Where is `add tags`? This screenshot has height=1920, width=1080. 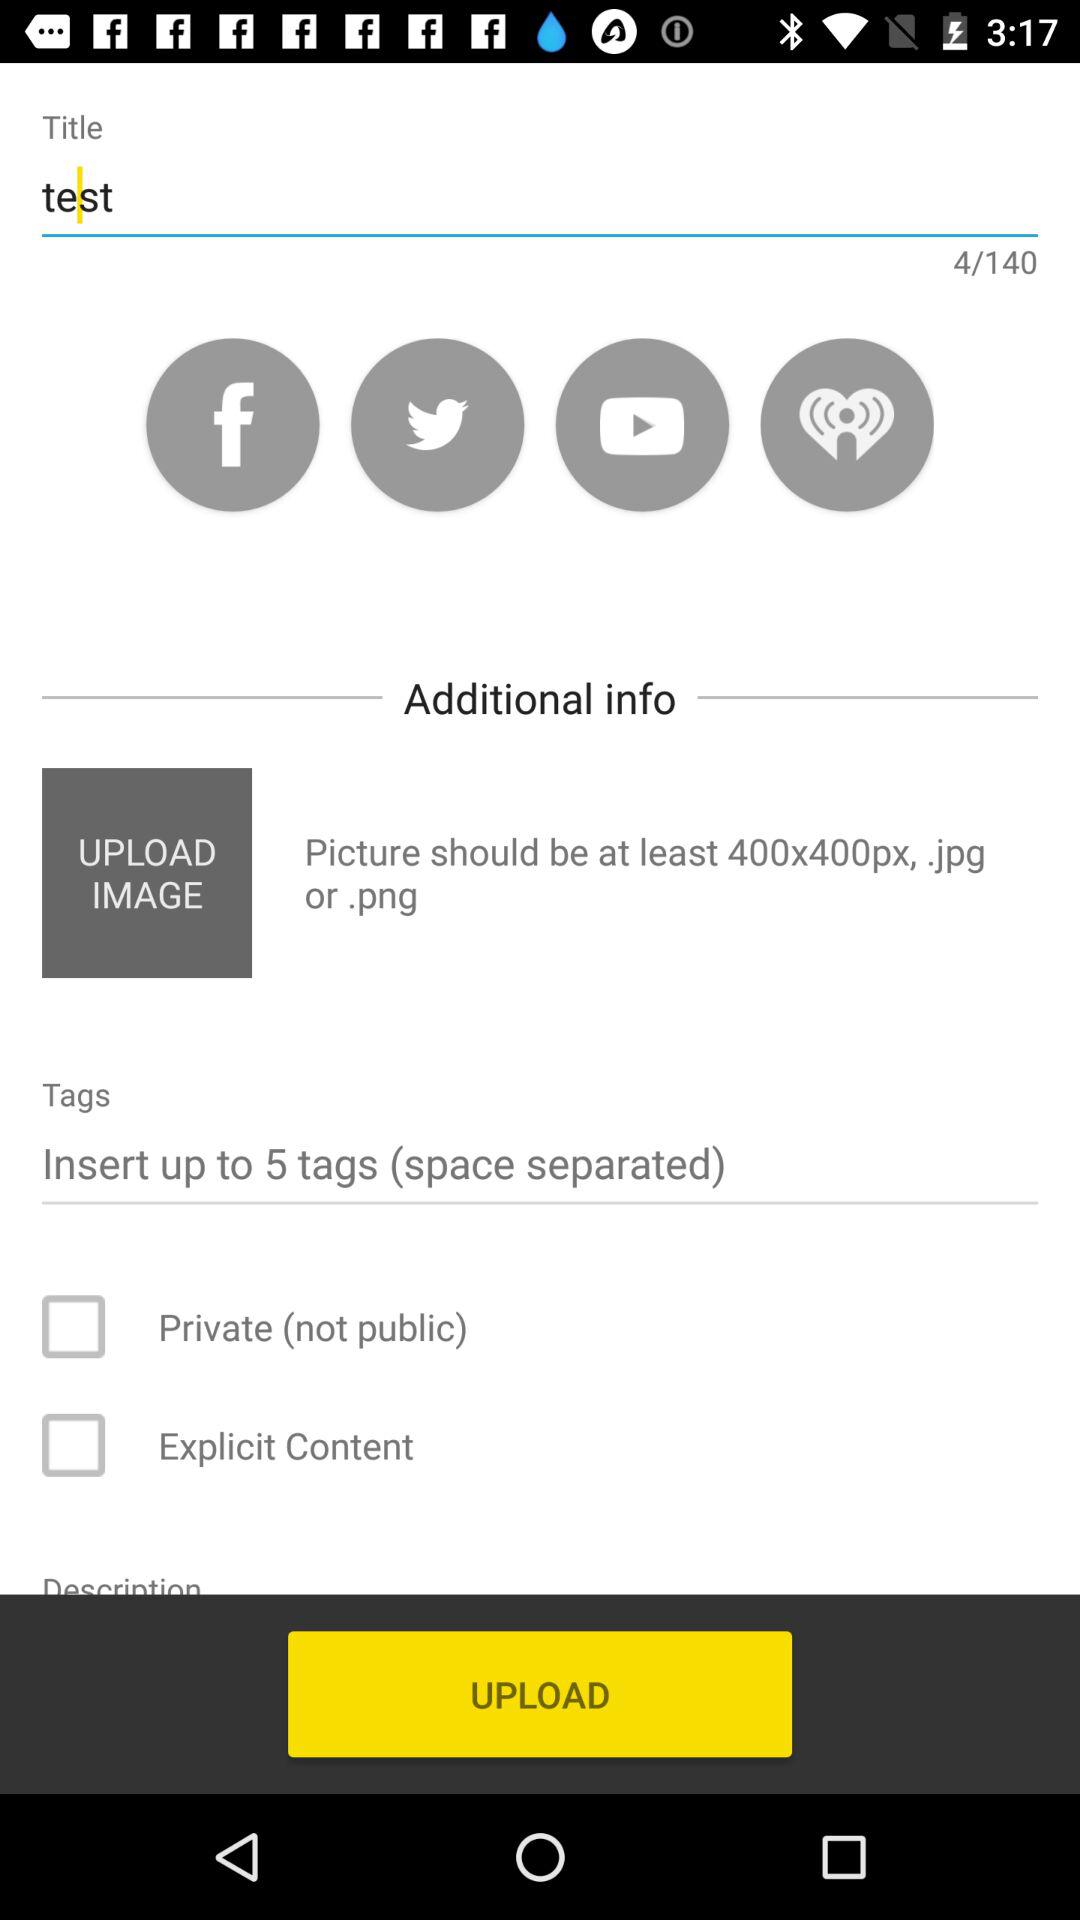 add tags is located at coordinates (540, 1162).